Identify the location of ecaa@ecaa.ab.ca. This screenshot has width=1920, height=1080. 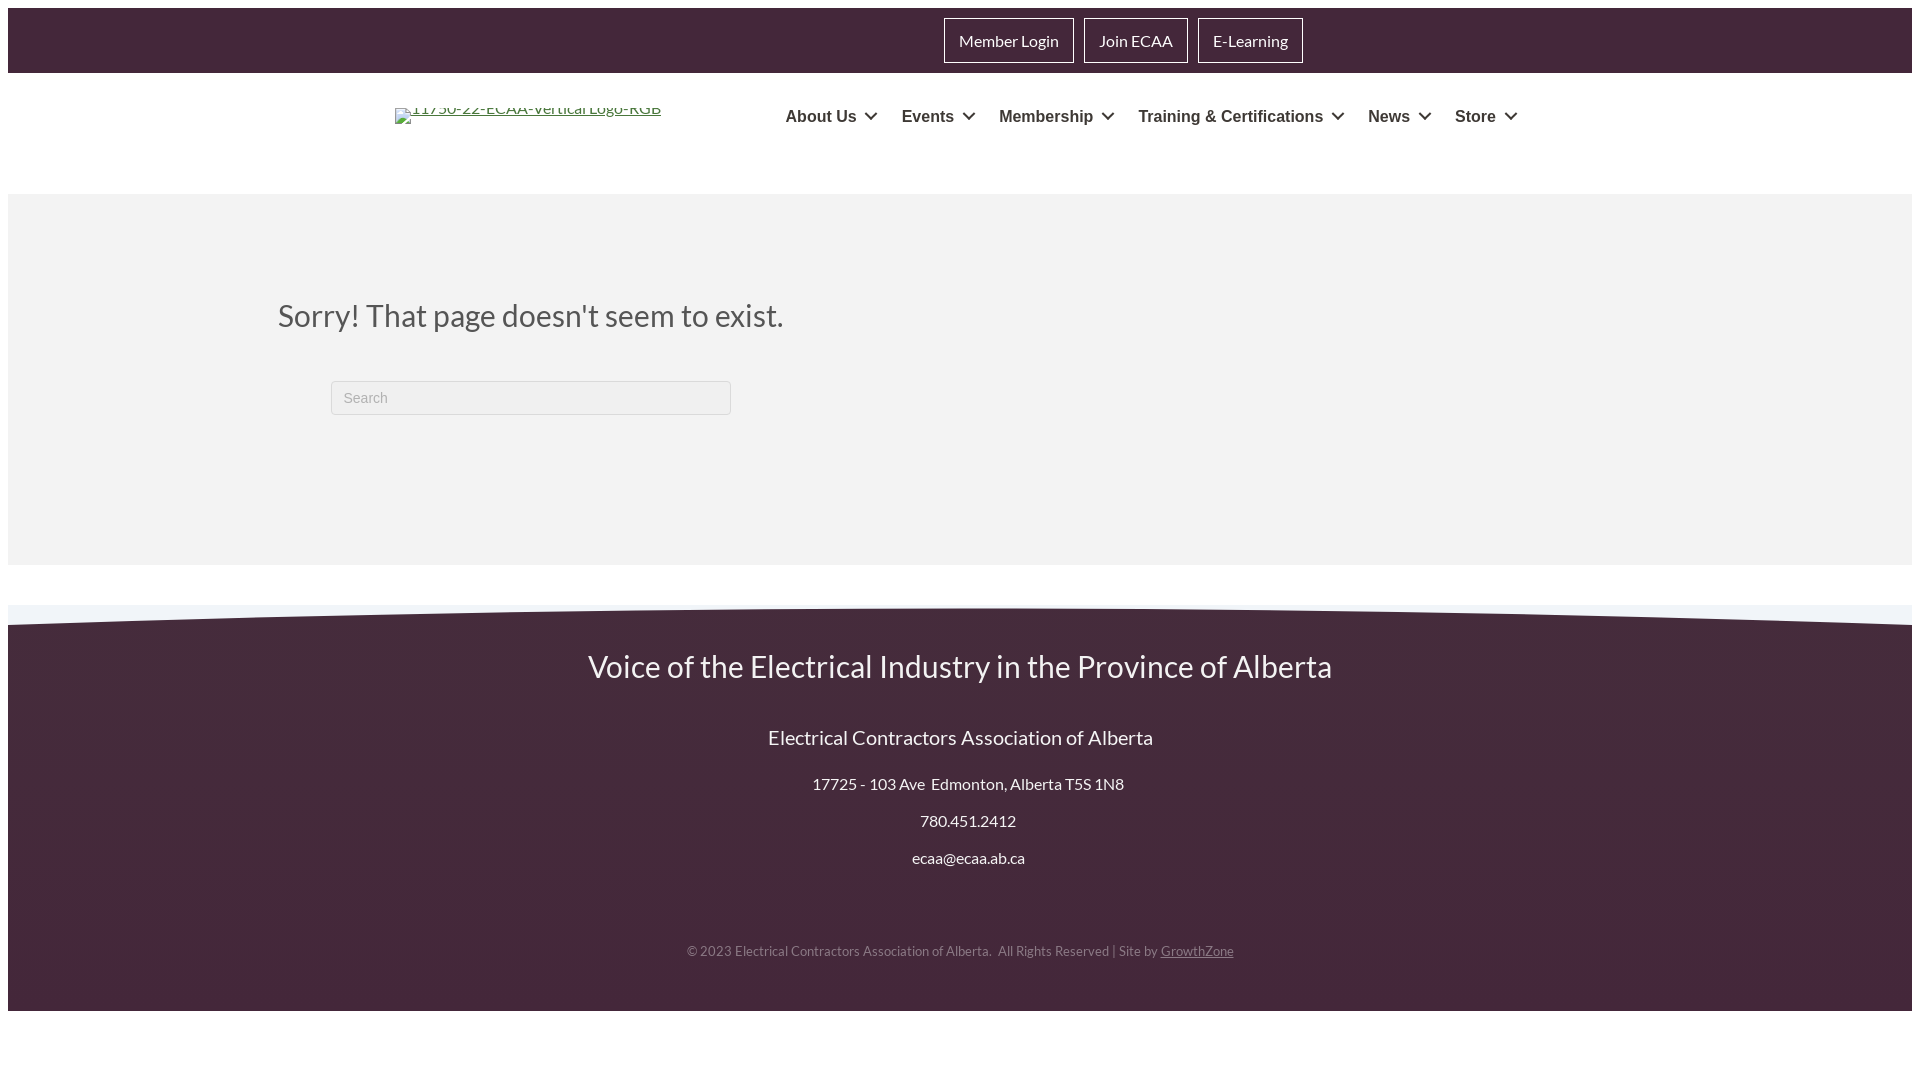
(968, 858).